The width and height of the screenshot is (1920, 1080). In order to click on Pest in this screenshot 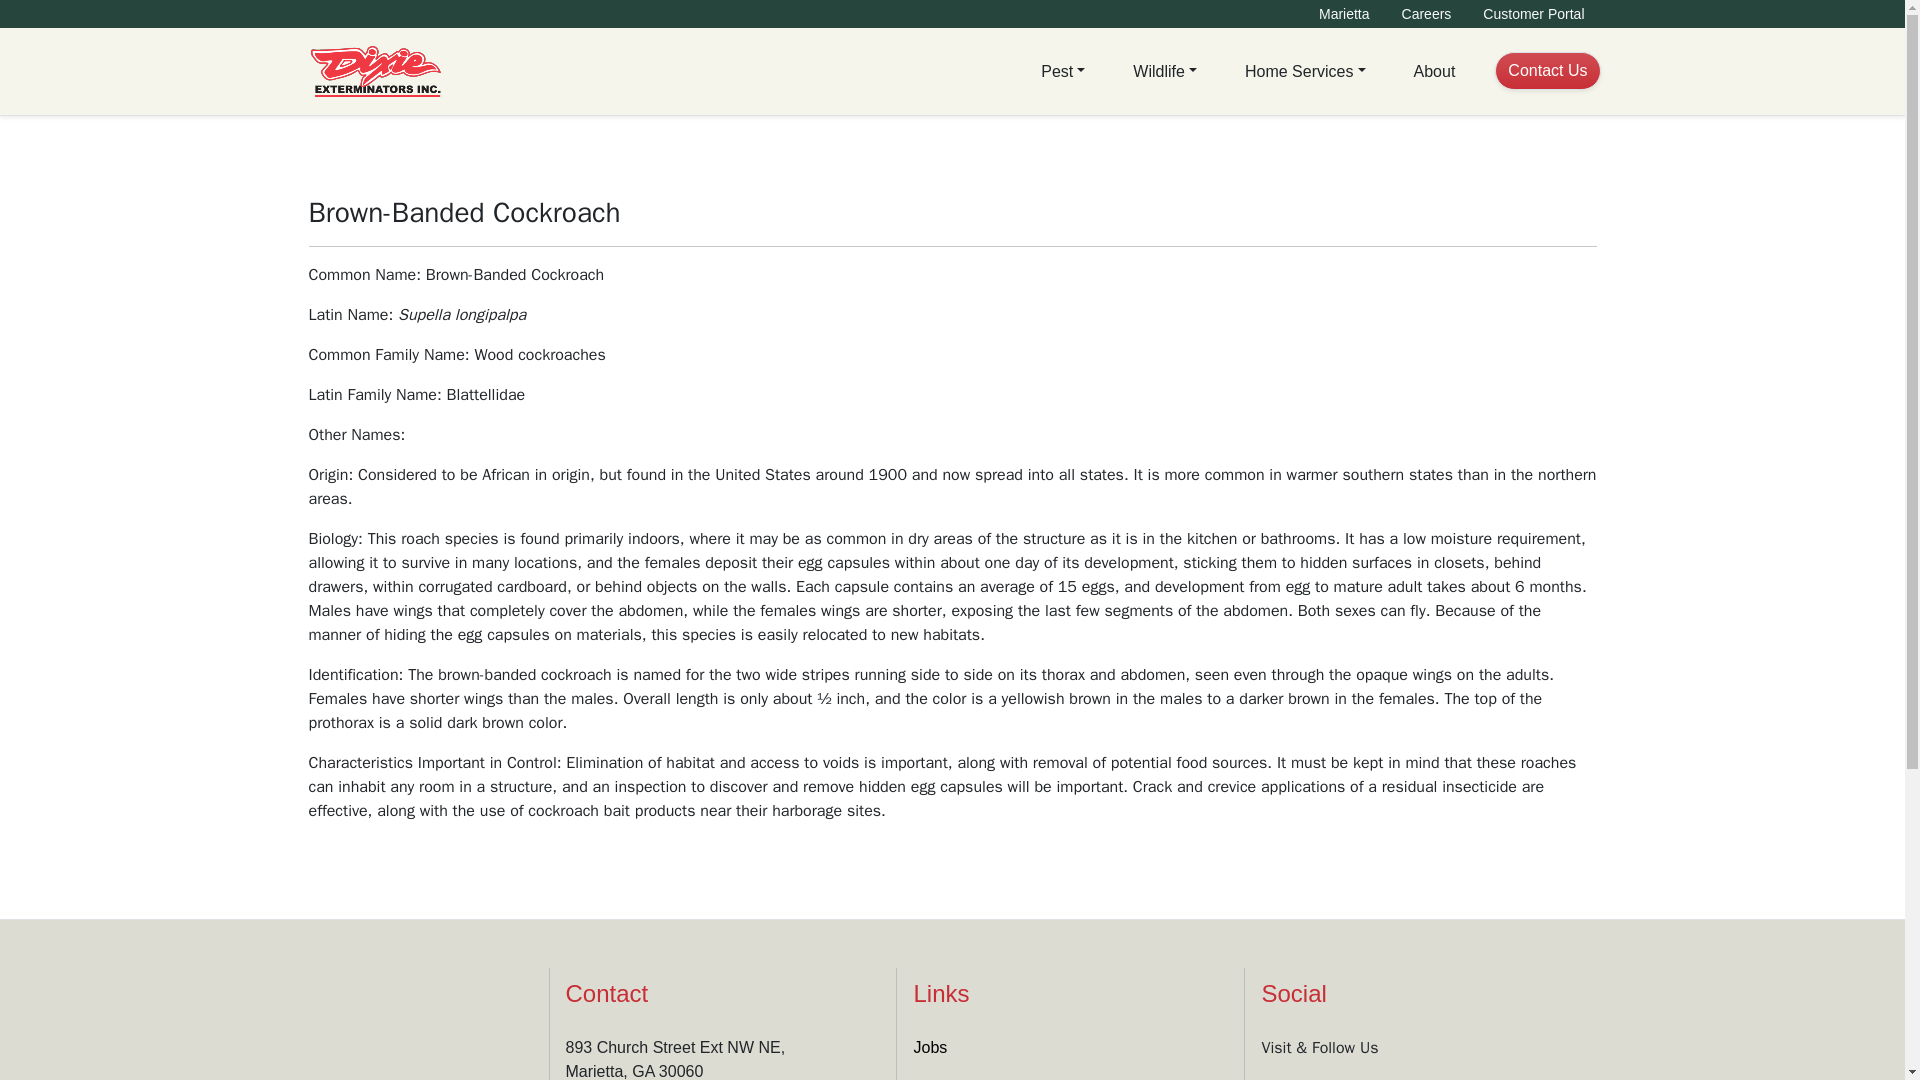, I will do `click(1062, 71)`.